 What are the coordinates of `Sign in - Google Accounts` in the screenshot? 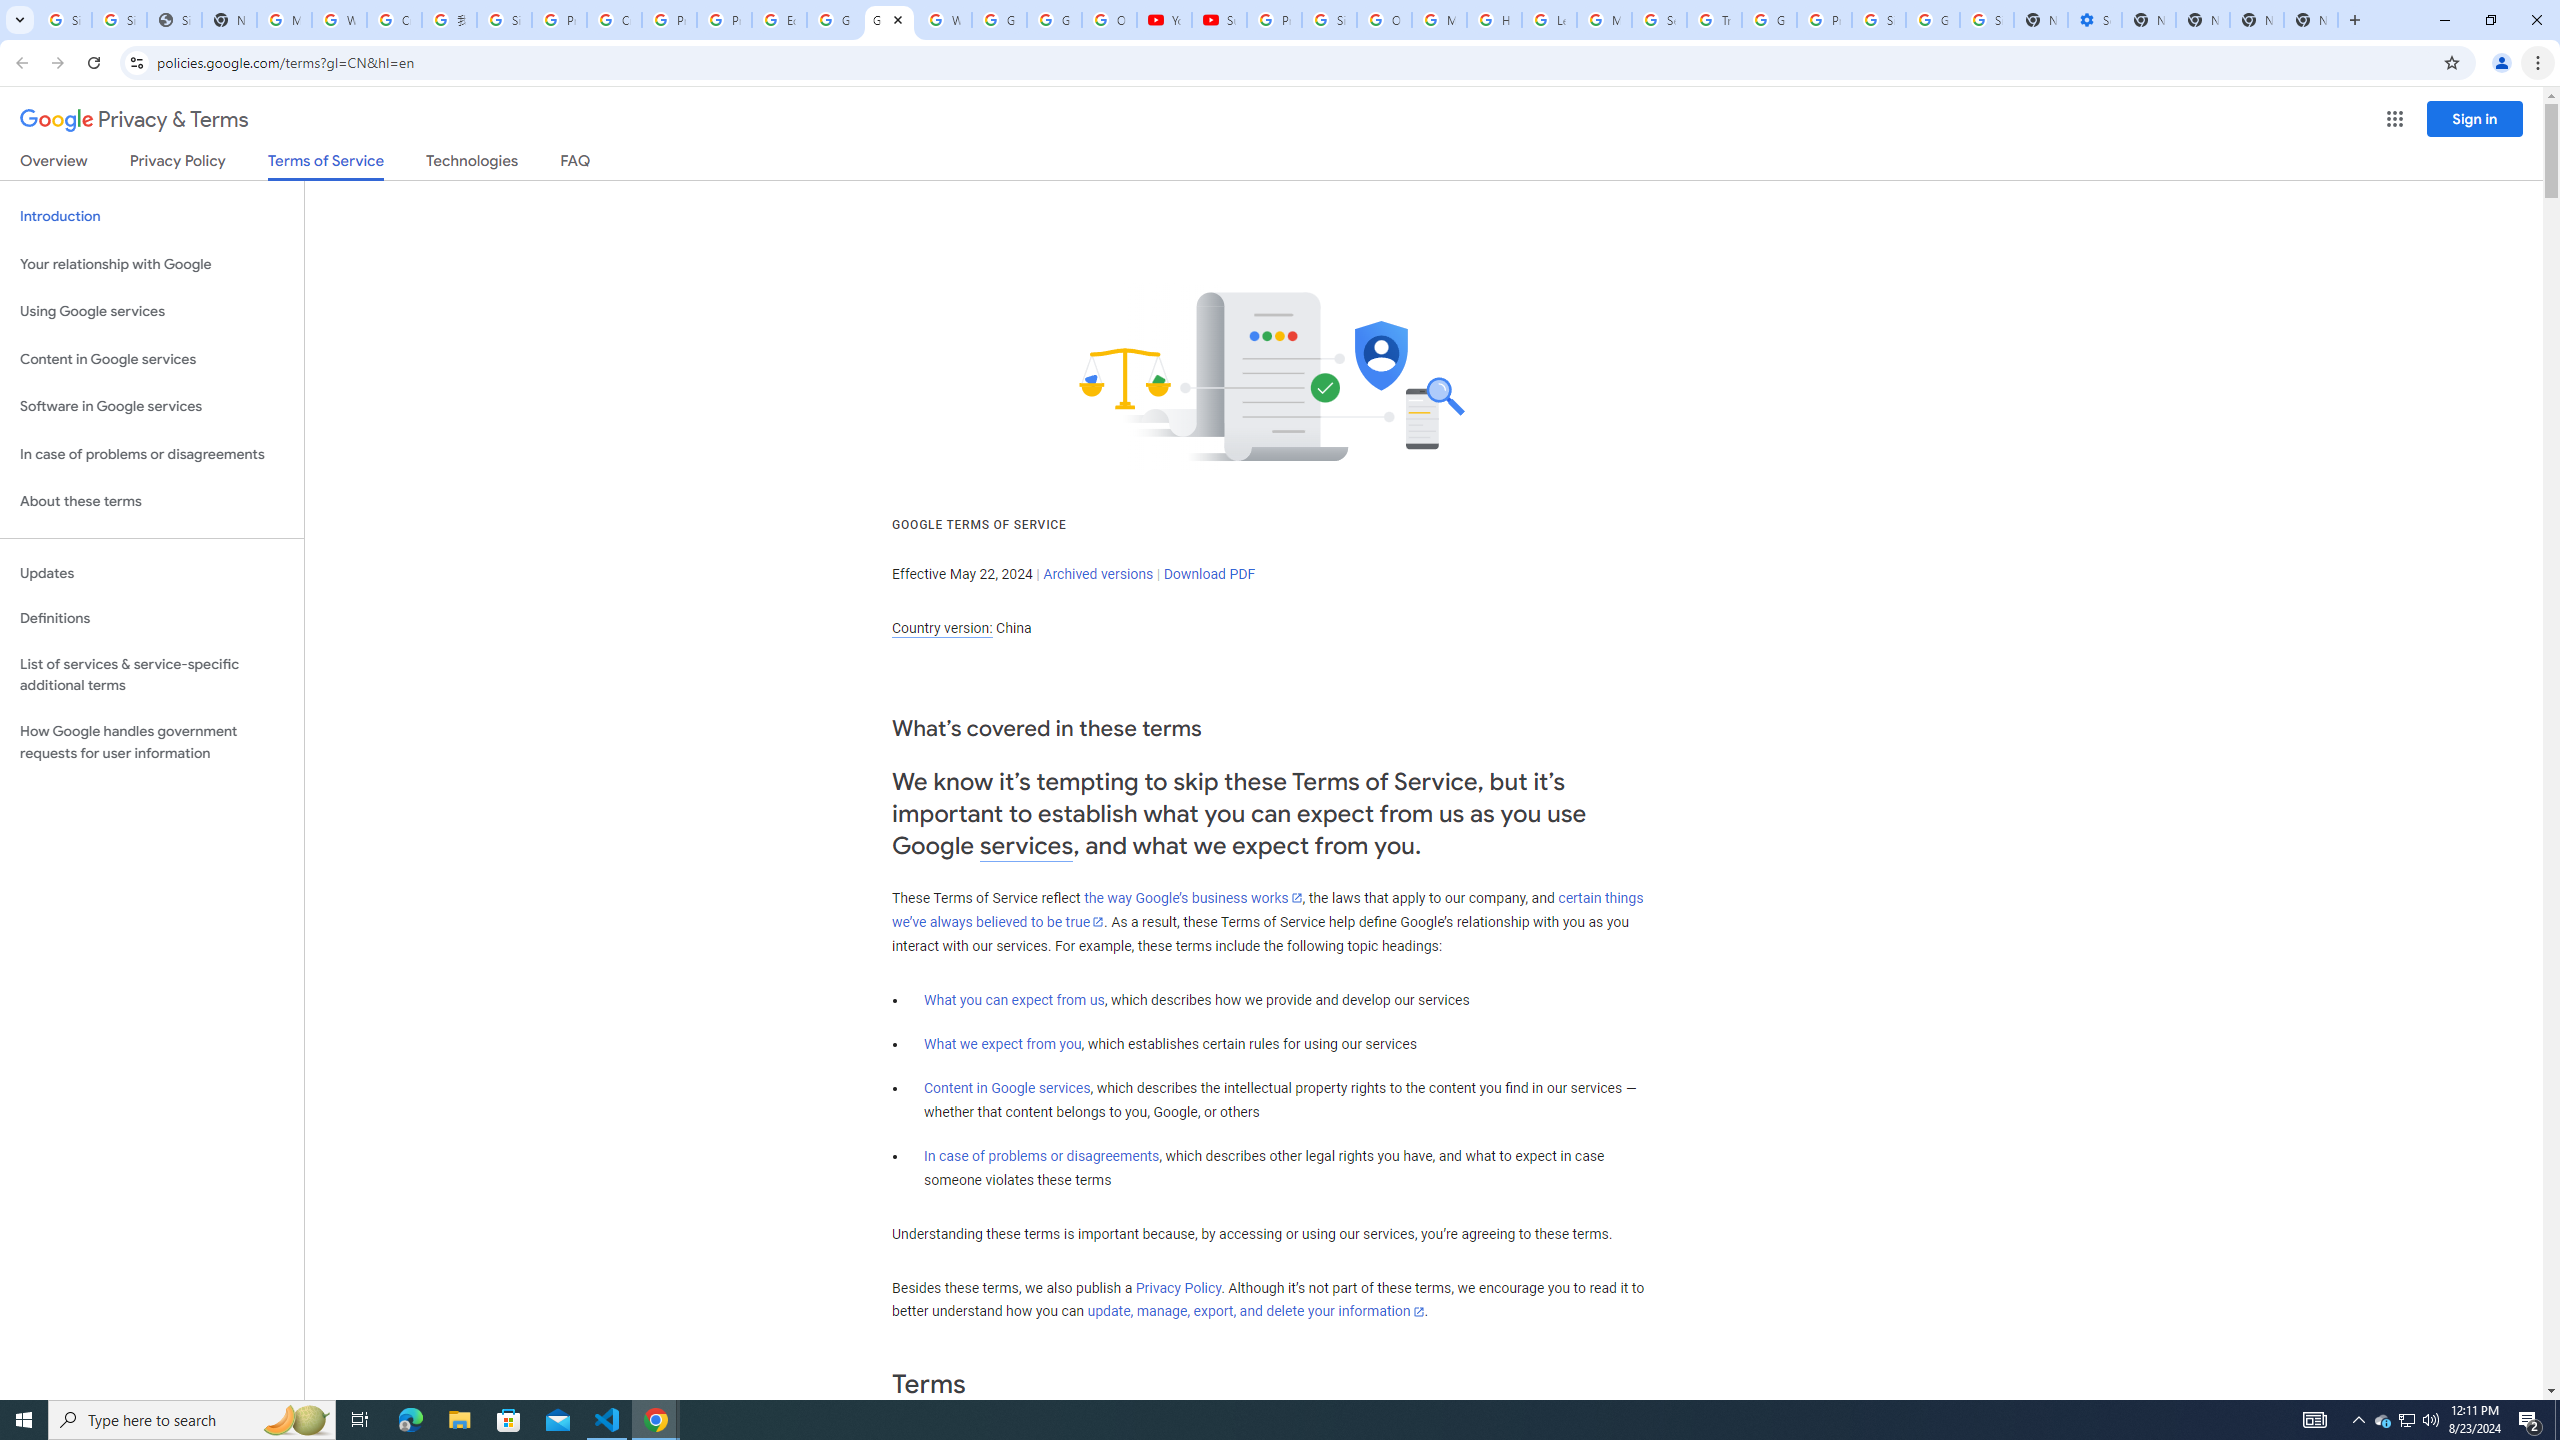 It's located at (1330, 20).